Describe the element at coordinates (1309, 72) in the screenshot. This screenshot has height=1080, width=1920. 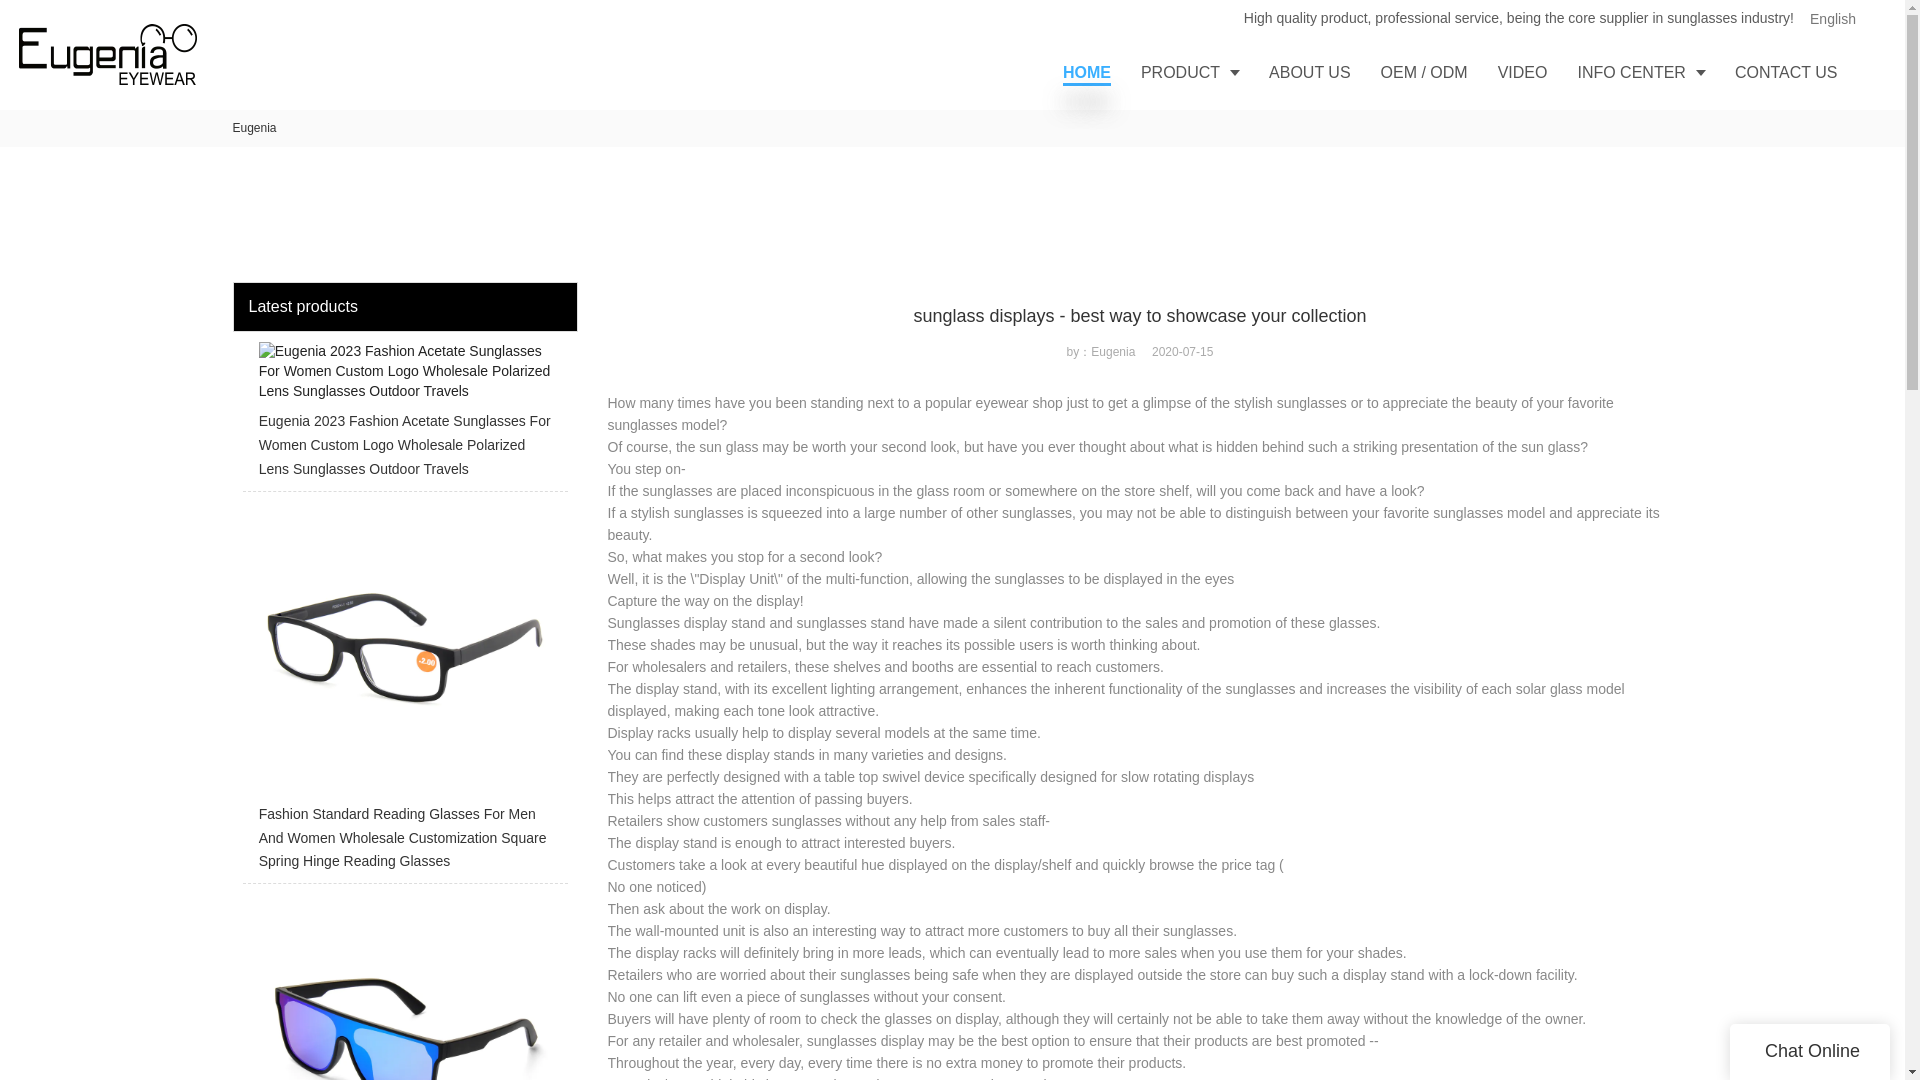
I see `ABOUT US` at that location.